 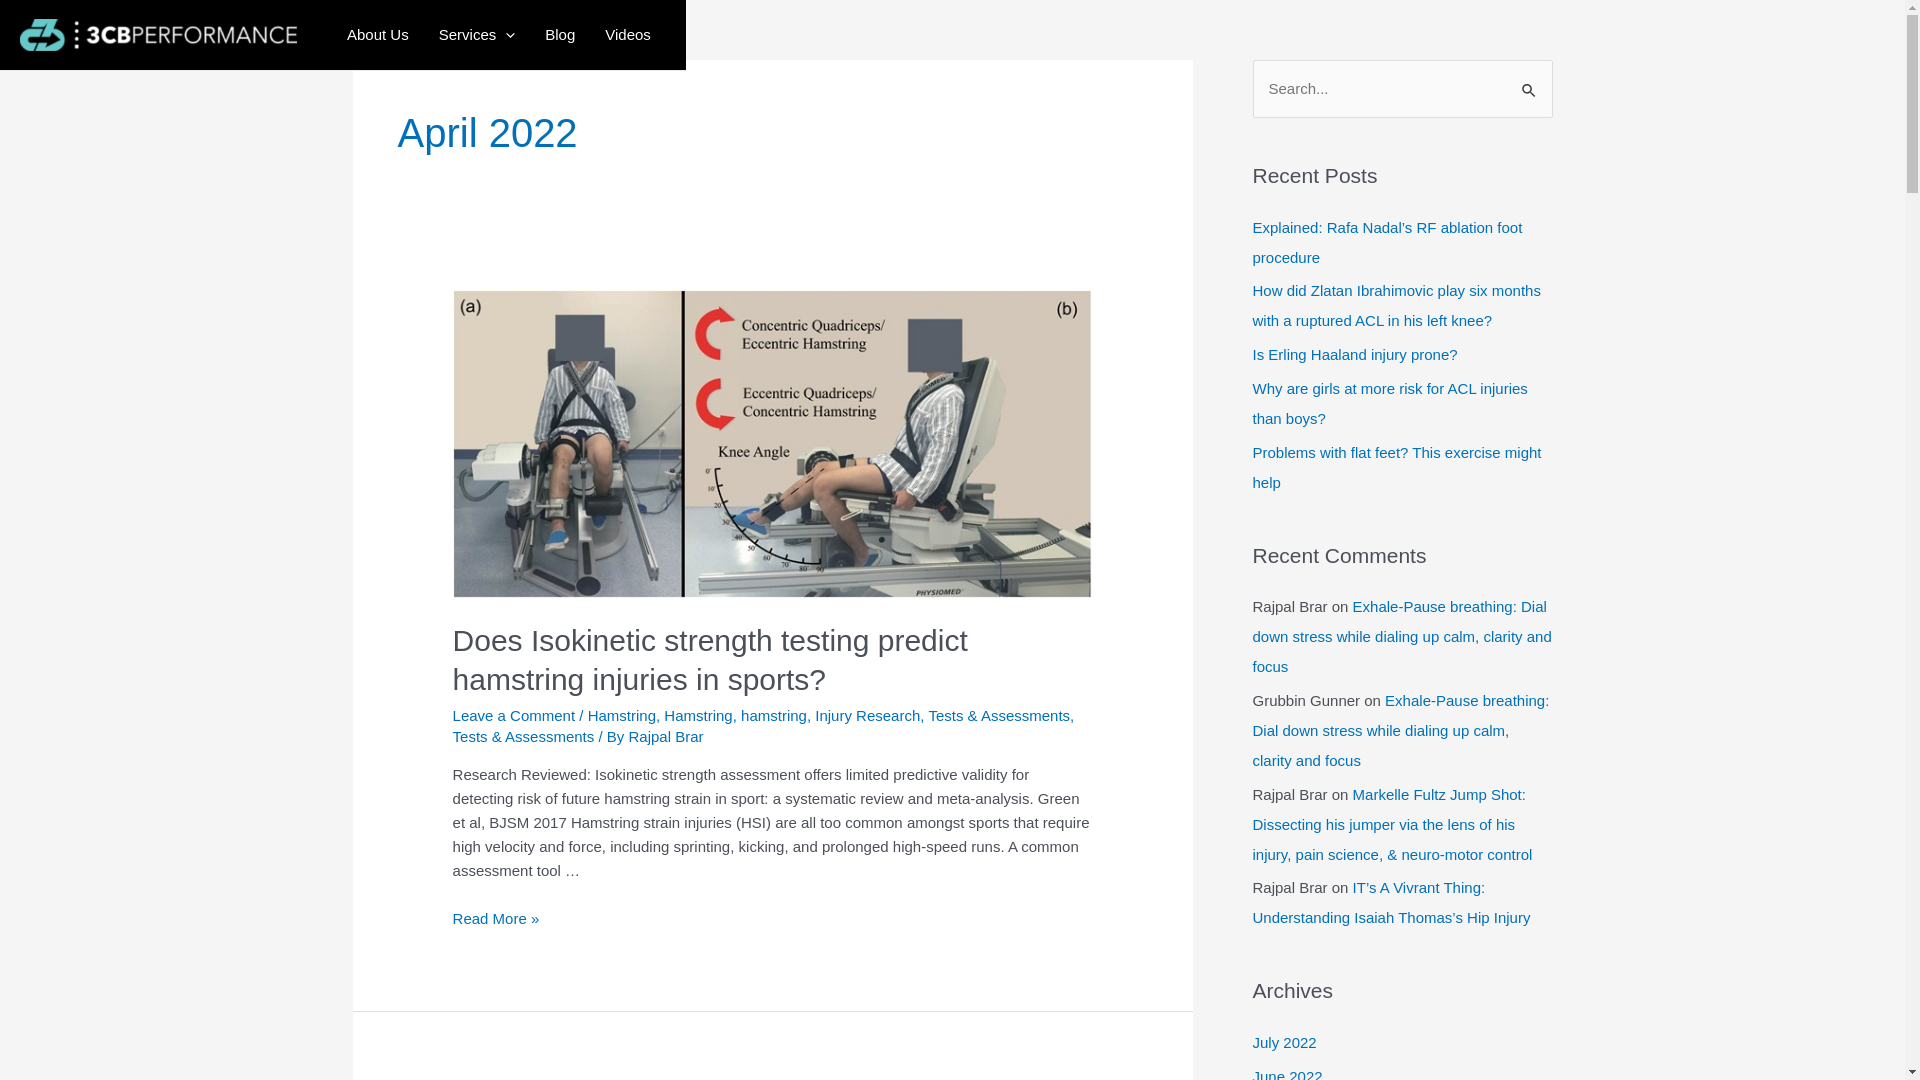 I want to click on Videos, so click(x=628, y=35).